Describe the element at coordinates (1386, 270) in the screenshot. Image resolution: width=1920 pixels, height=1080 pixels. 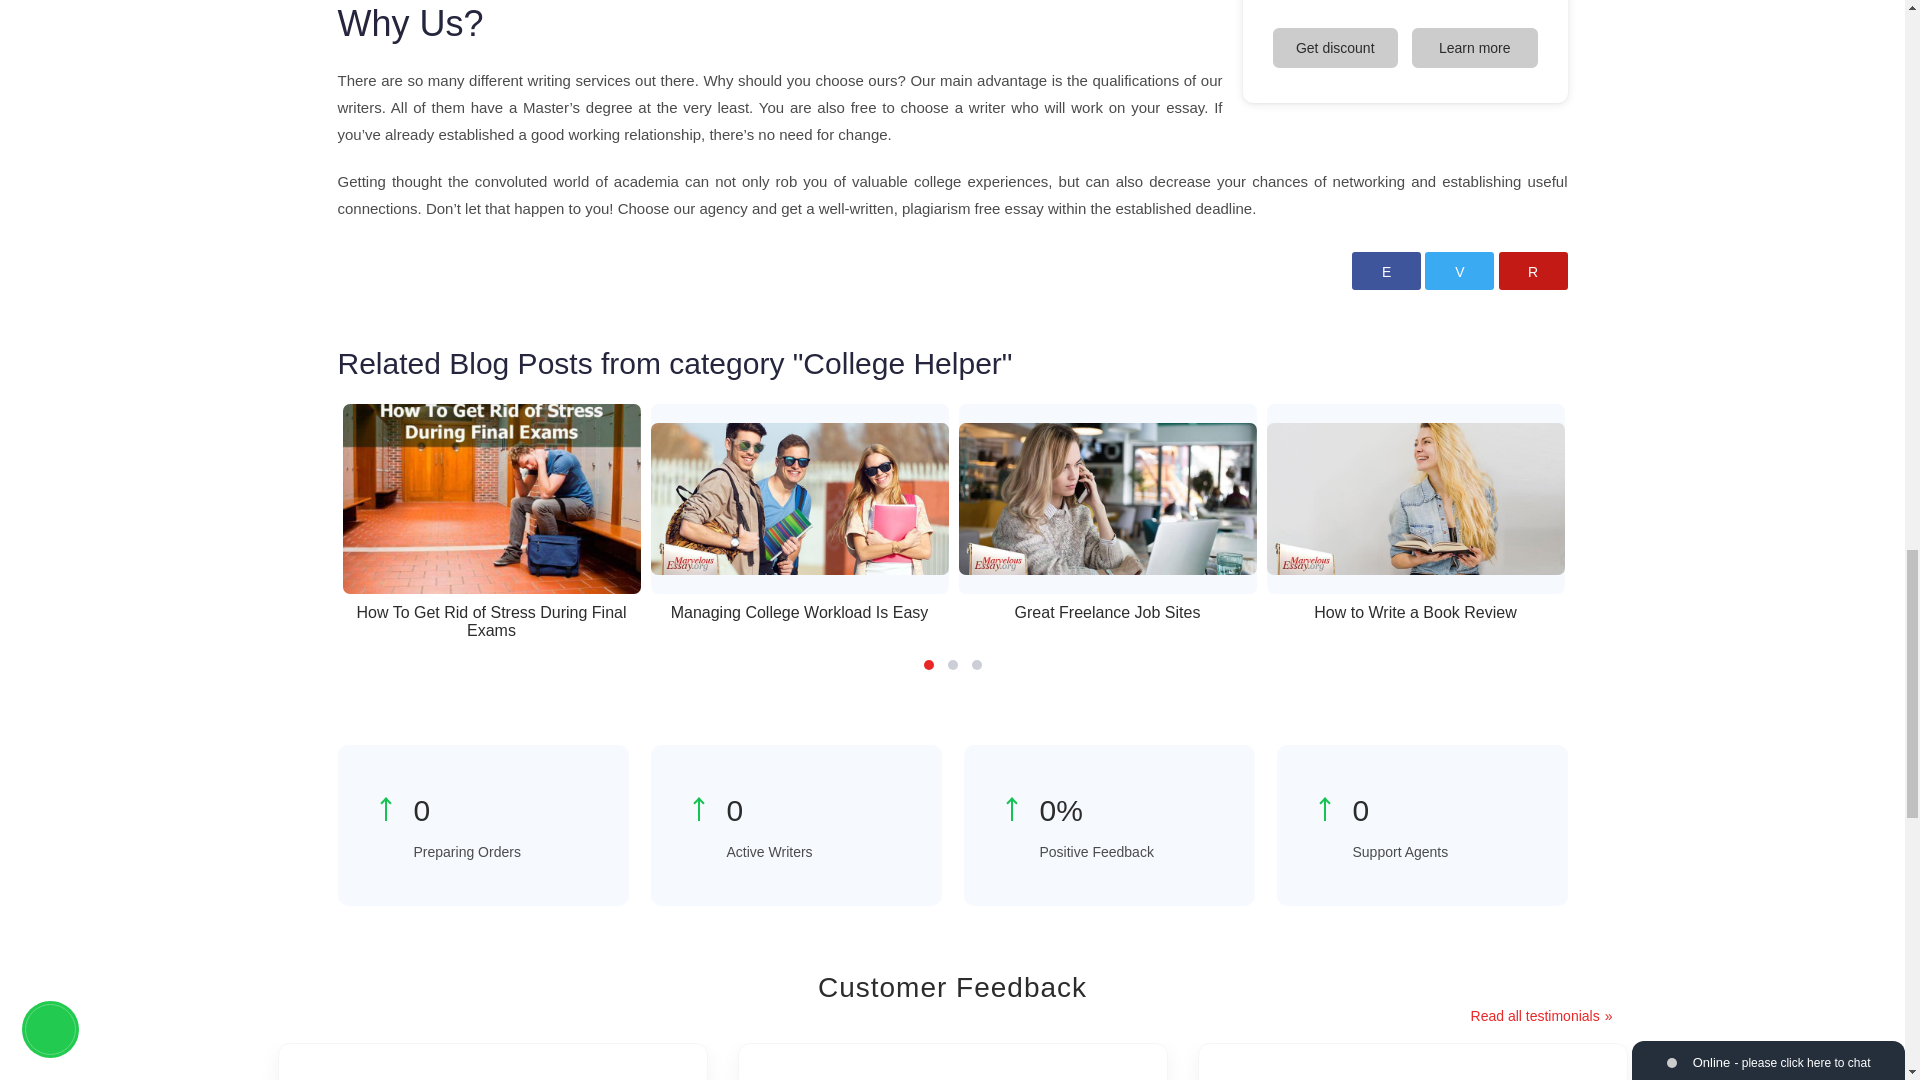
I see `Share on Facebook` at that location.